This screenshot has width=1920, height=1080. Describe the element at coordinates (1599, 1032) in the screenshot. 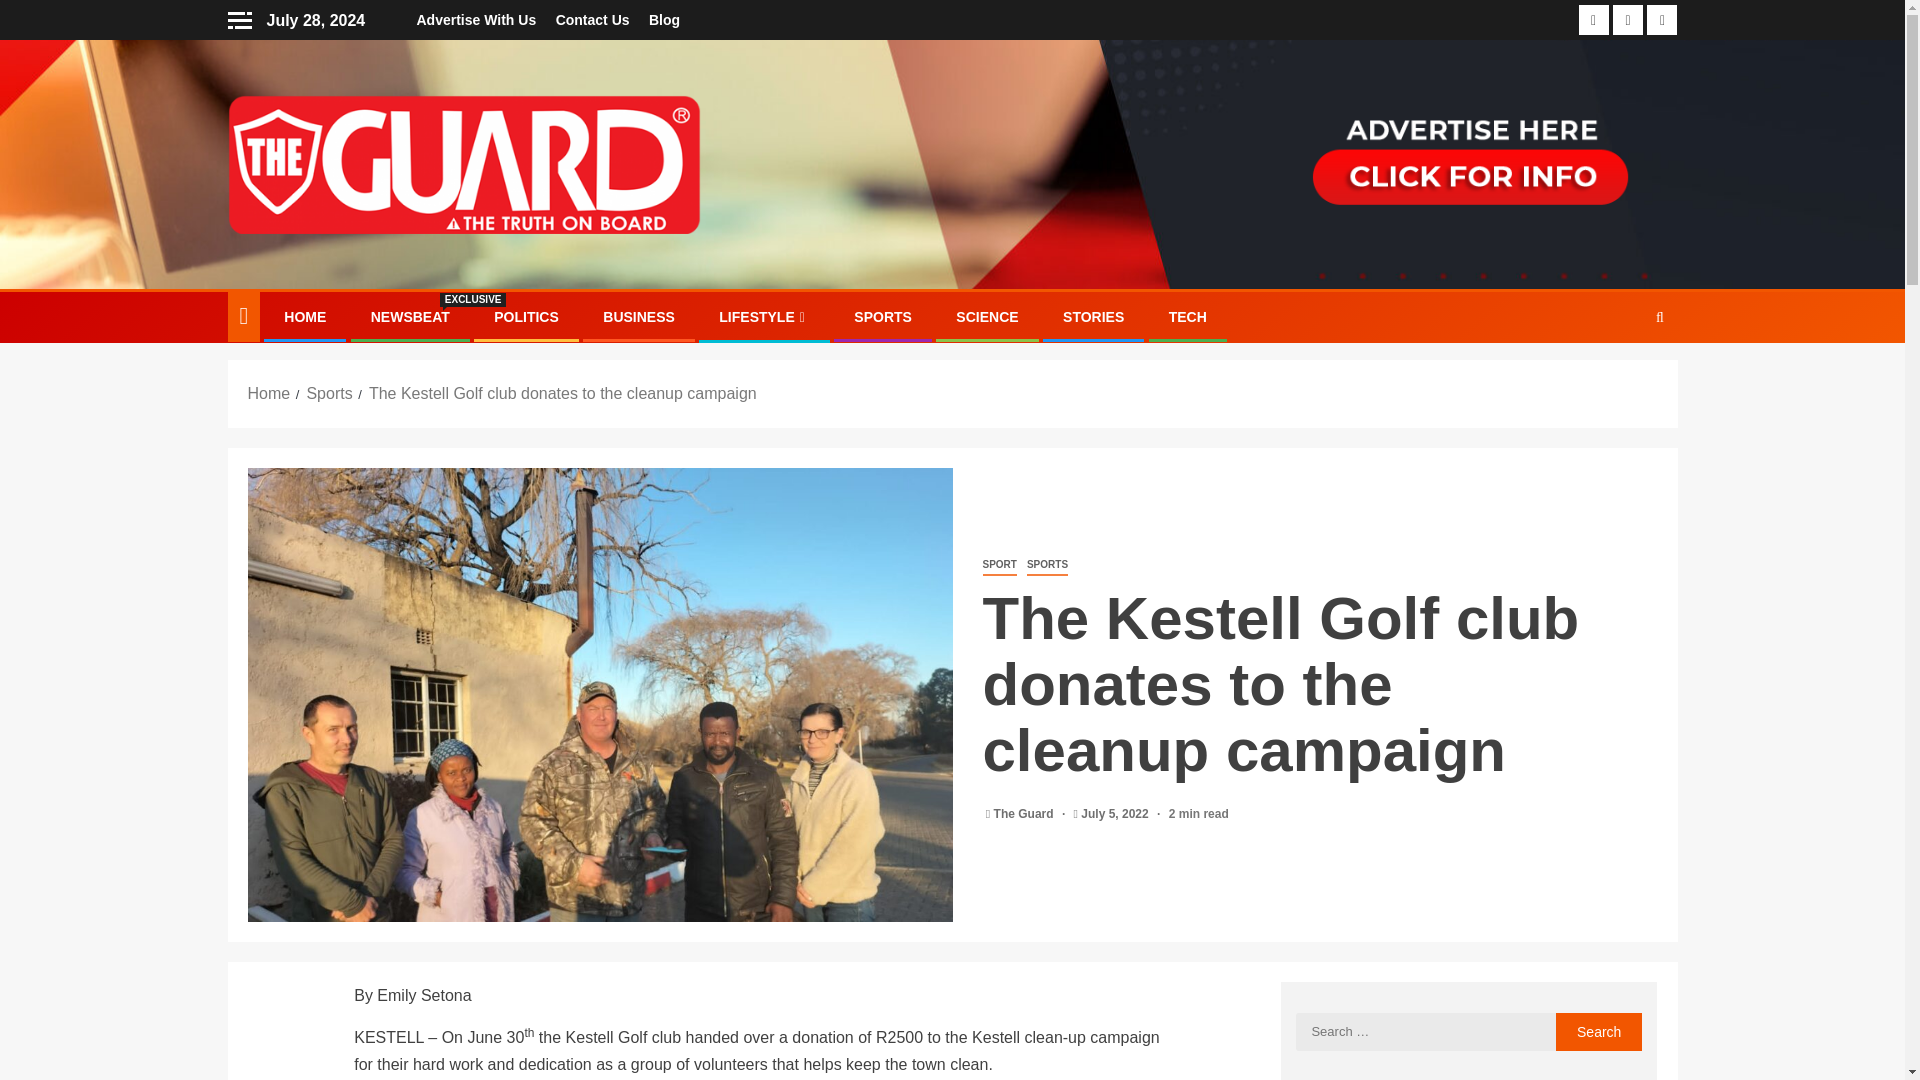

I see `Search` at that location.